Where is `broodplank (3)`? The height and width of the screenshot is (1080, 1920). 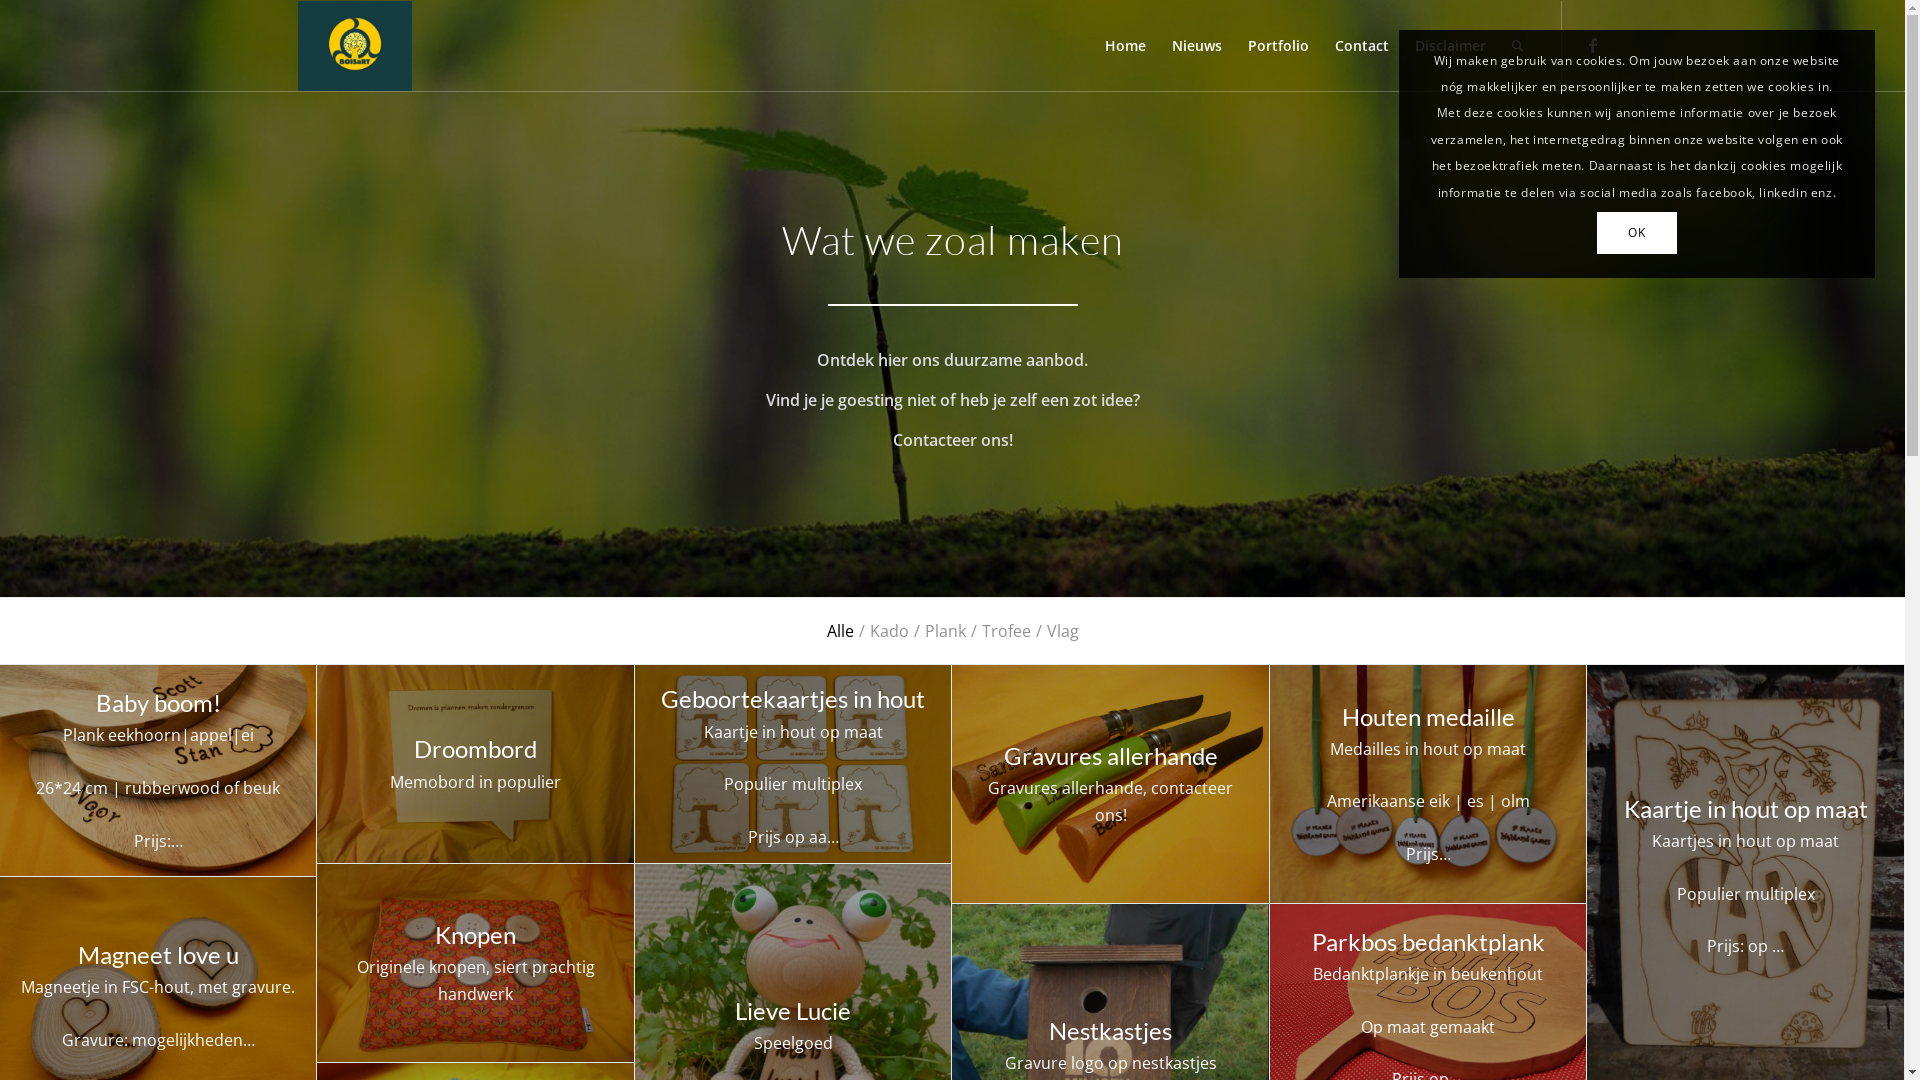
broodplank (3) is located at coordinates (158, 770).